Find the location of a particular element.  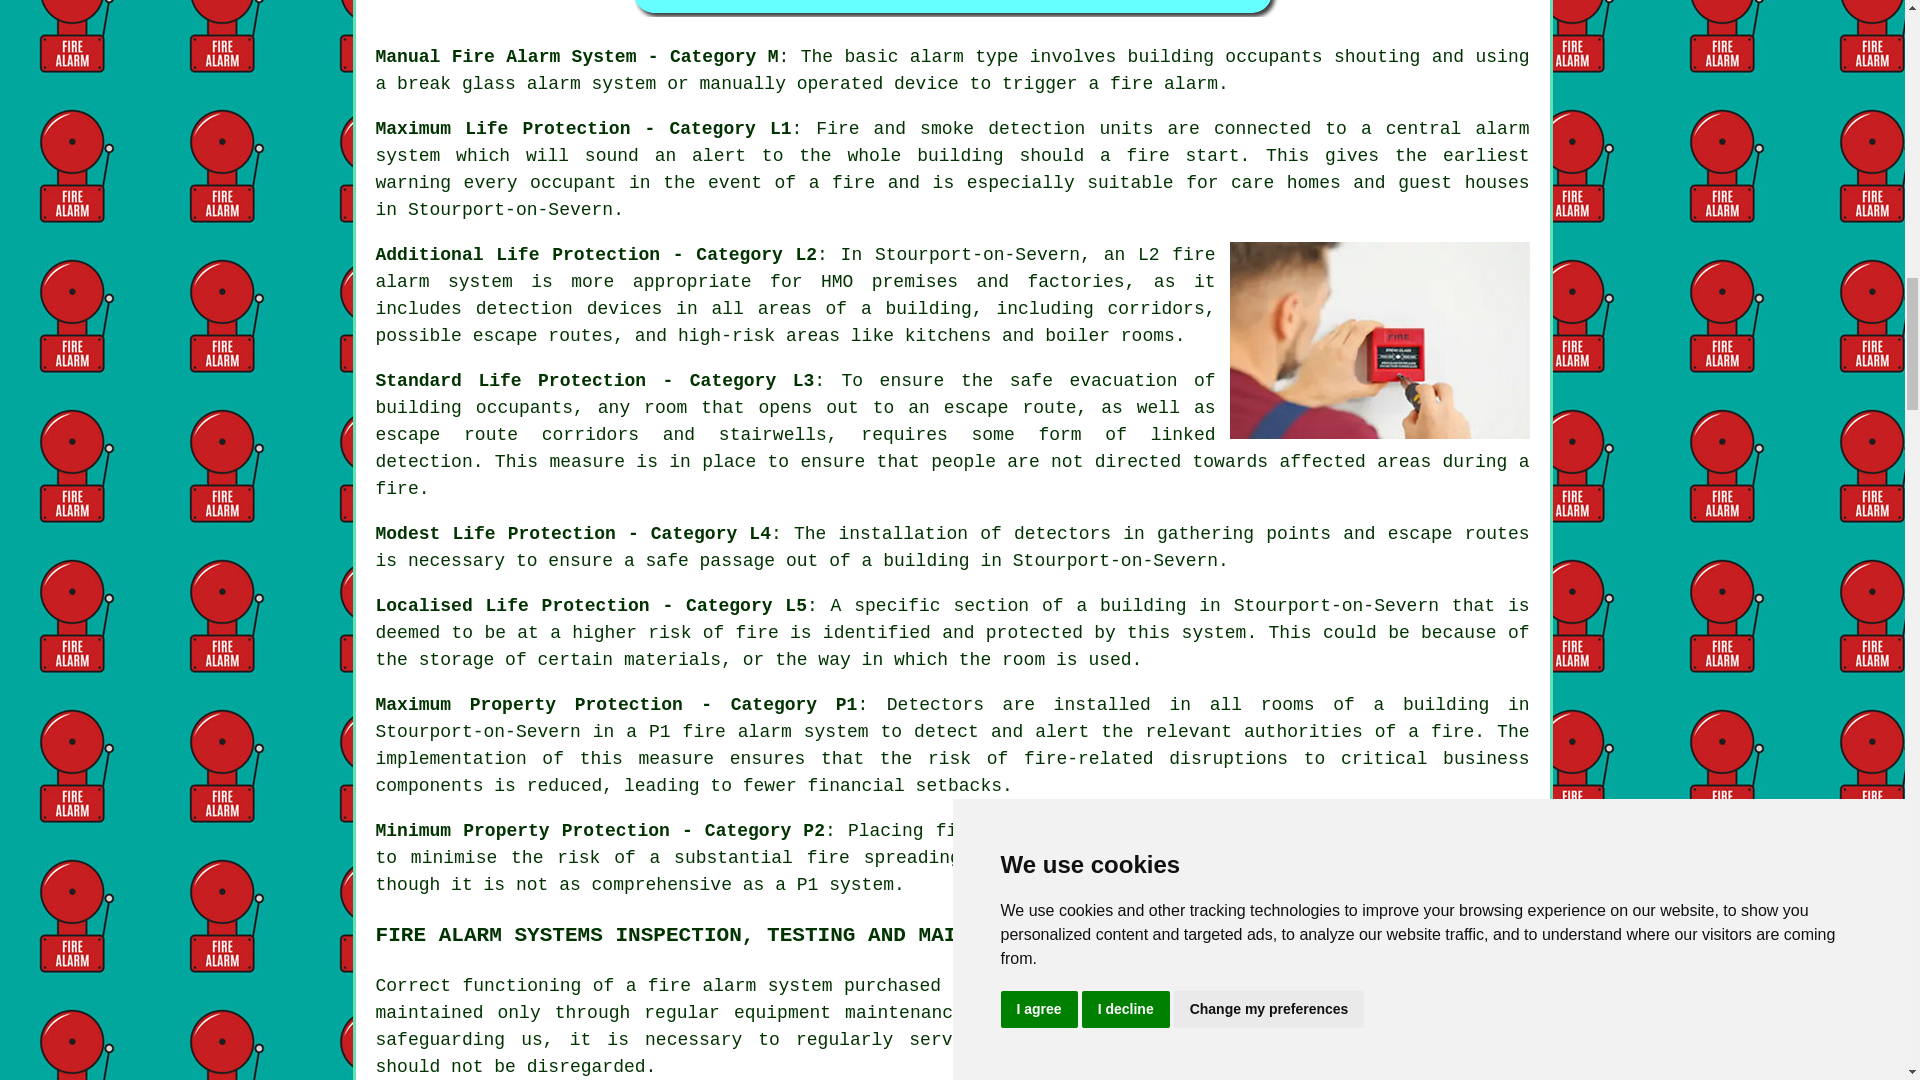

detectors is located at coordinates (1150, 830).